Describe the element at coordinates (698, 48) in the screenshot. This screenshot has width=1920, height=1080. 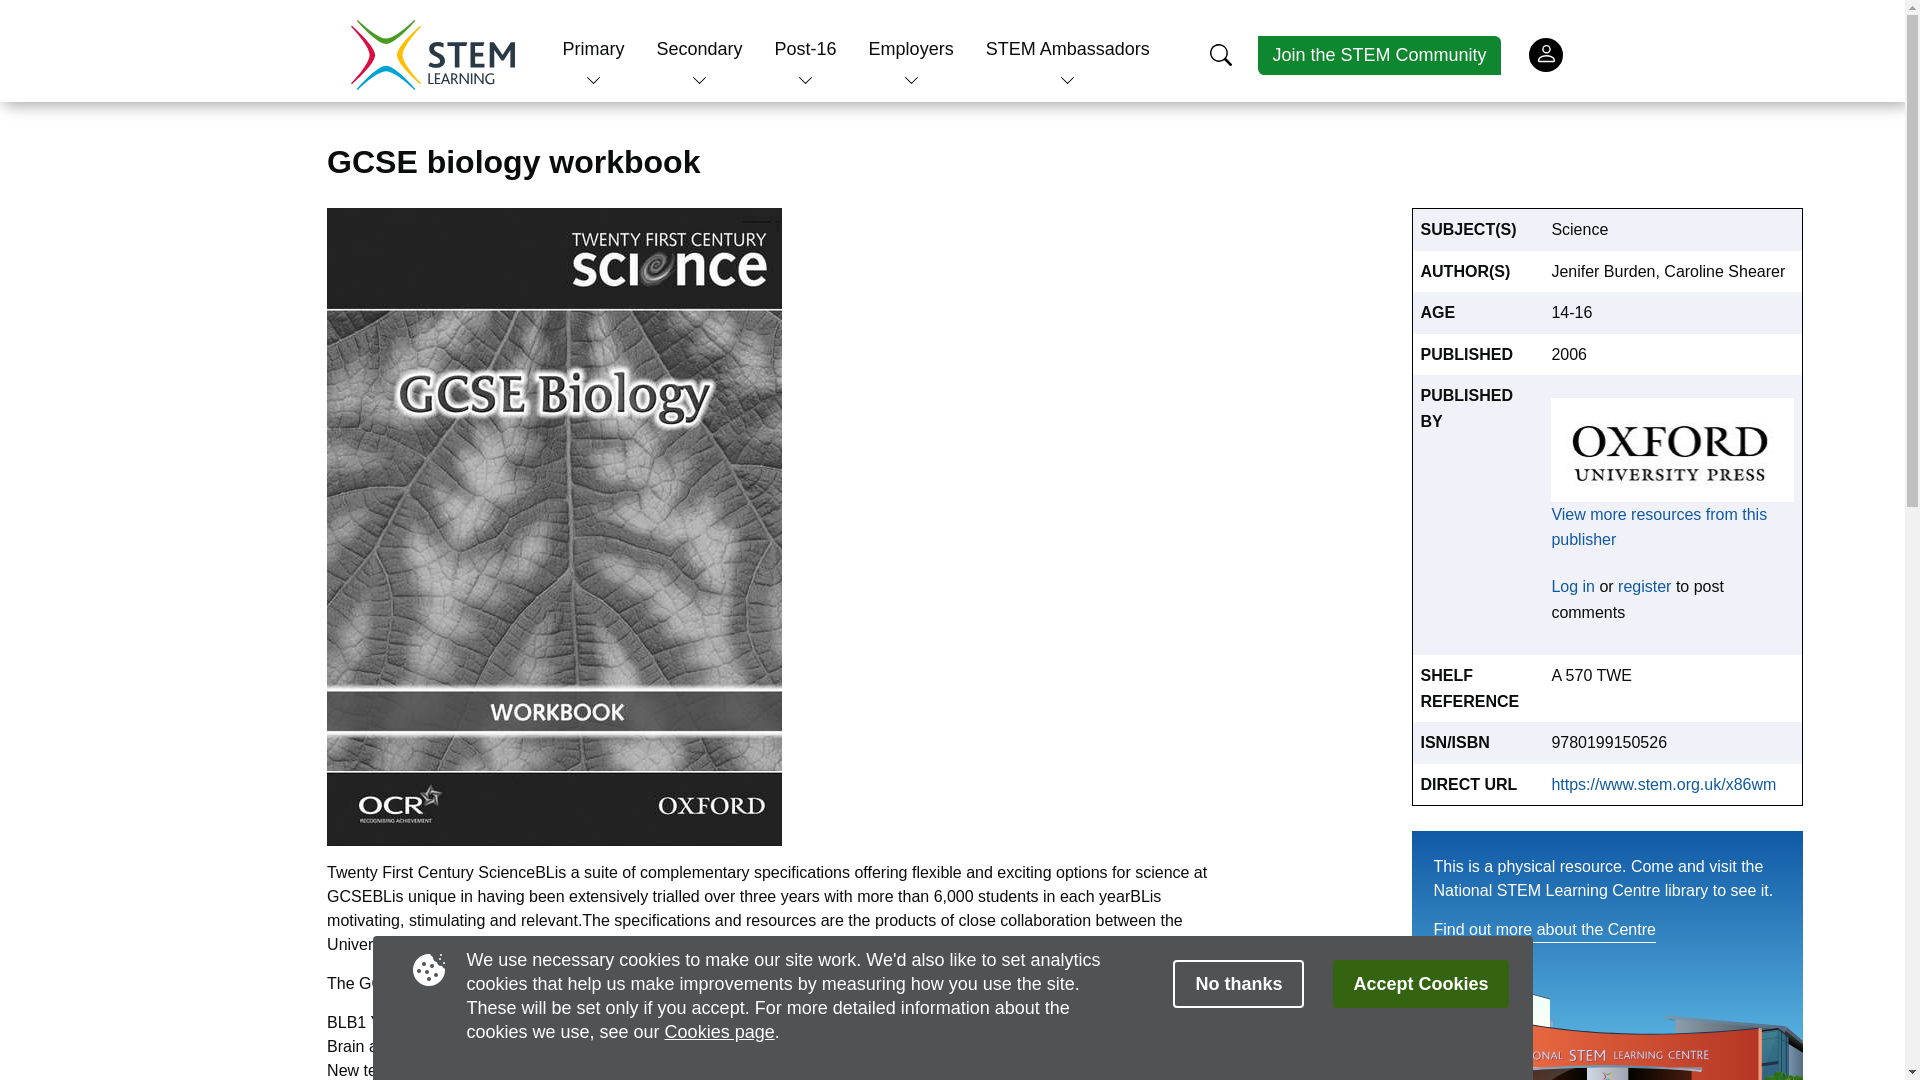
I see `Secondary` at that location.